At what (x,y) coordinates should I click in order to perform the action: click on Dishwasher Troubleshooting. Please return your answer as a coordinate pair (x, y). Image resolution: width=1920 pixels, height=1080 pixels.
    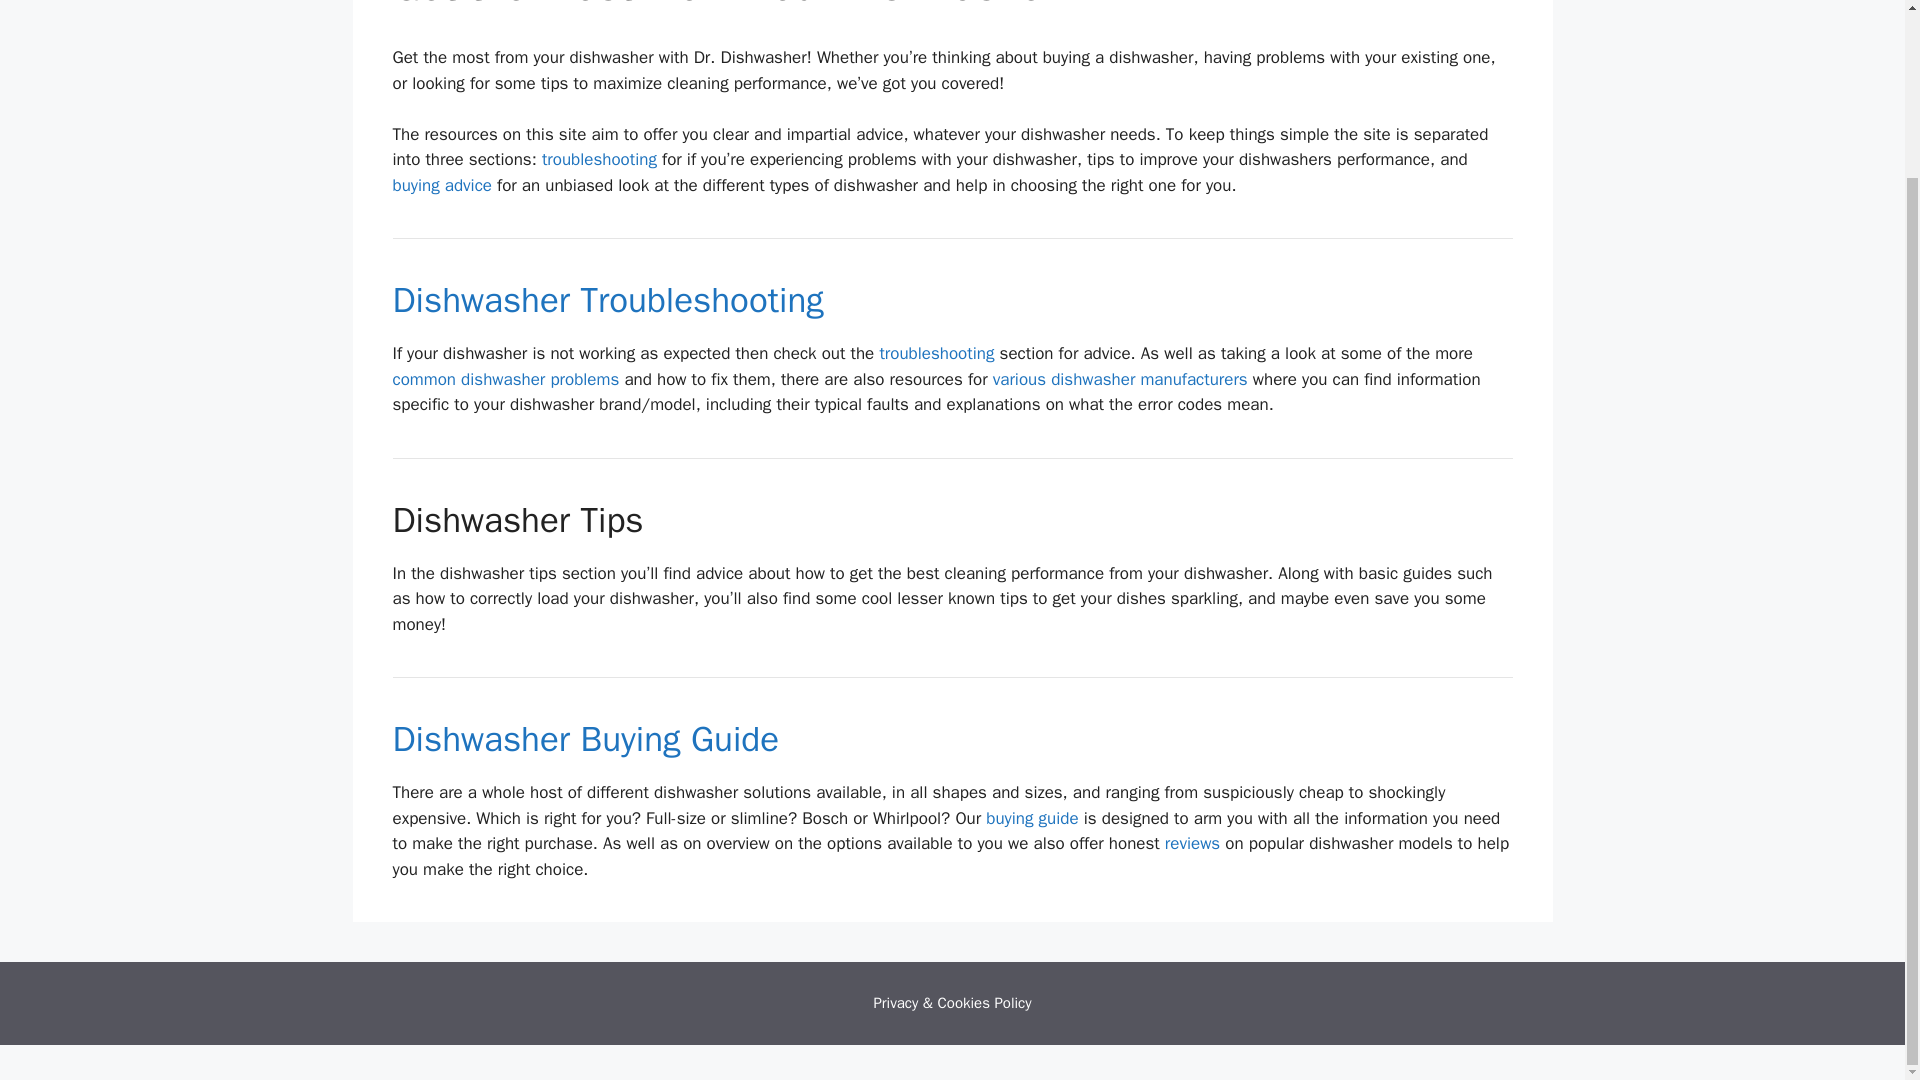
    Looking at the image, I should click on (598, 159).